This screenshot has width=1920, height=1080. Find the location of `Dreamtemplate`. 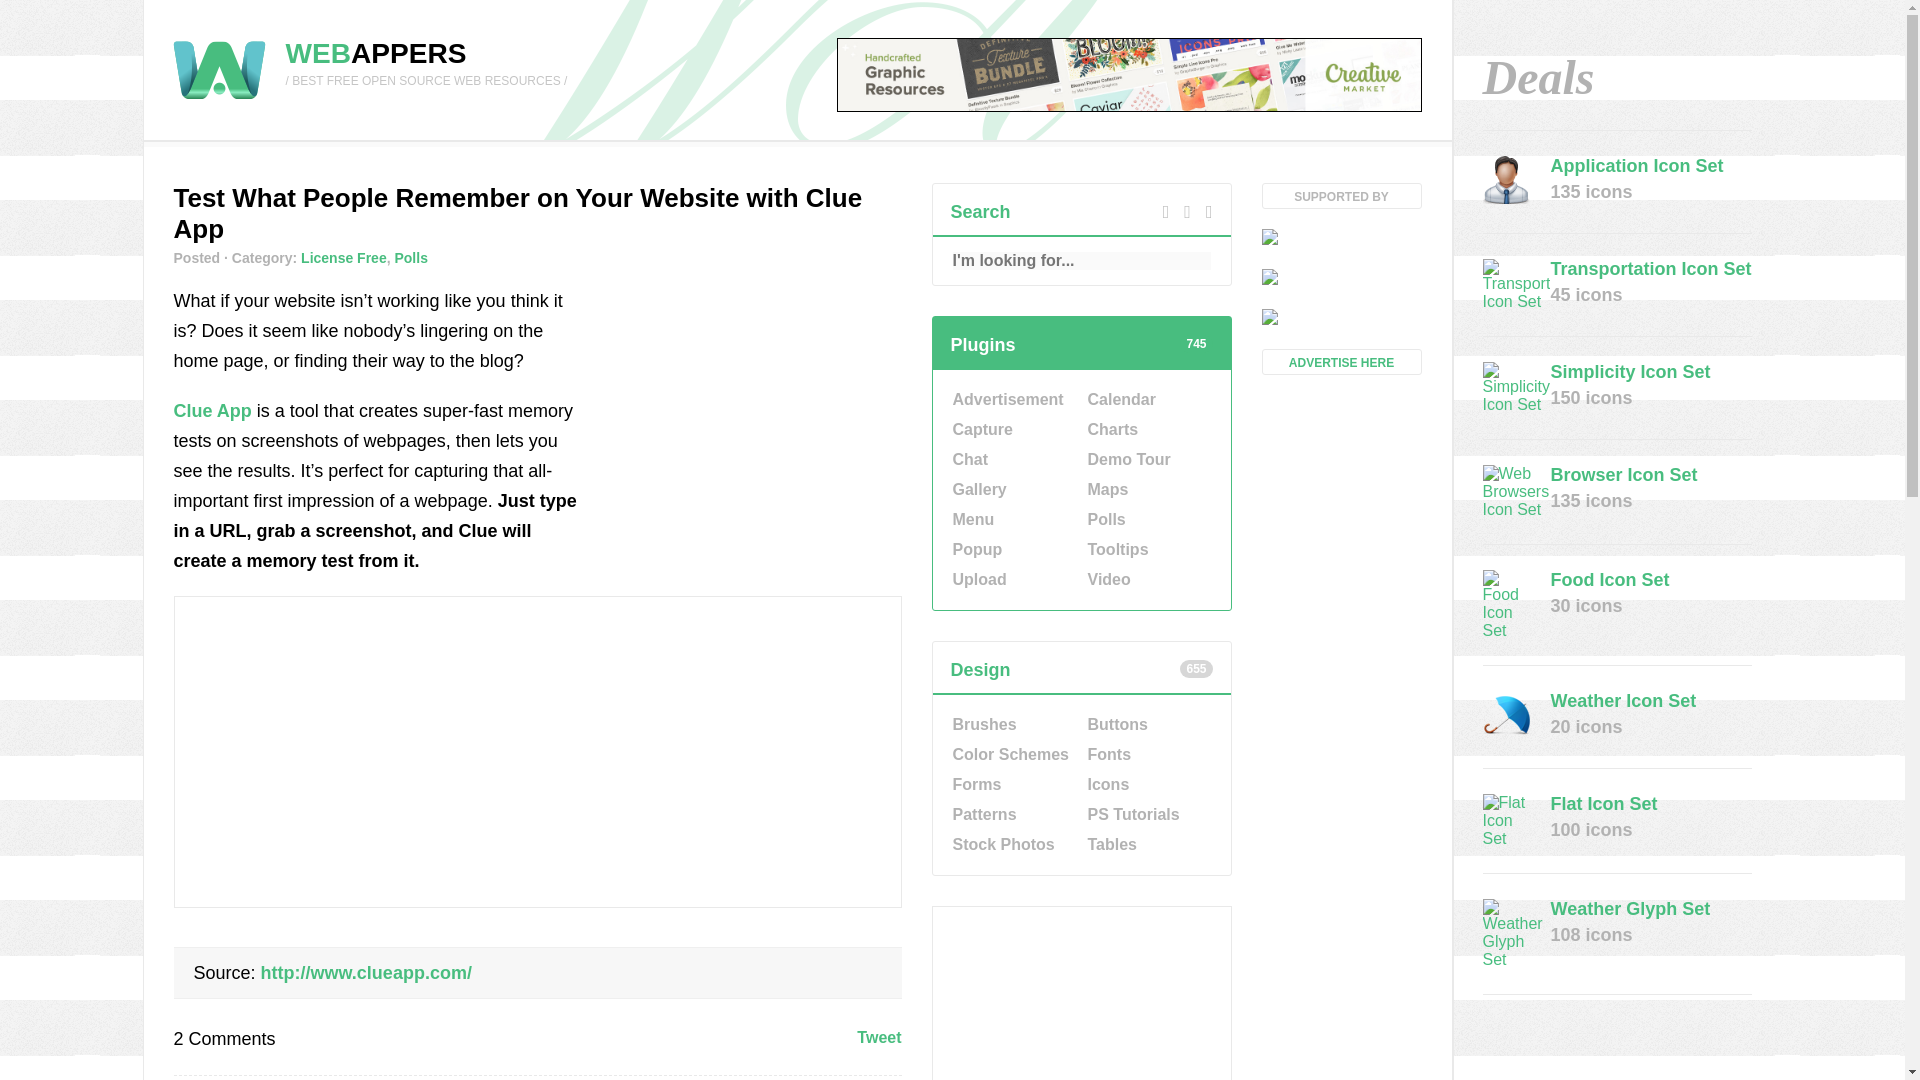

Dreamtemplate is located at coordinates (1342, 278).